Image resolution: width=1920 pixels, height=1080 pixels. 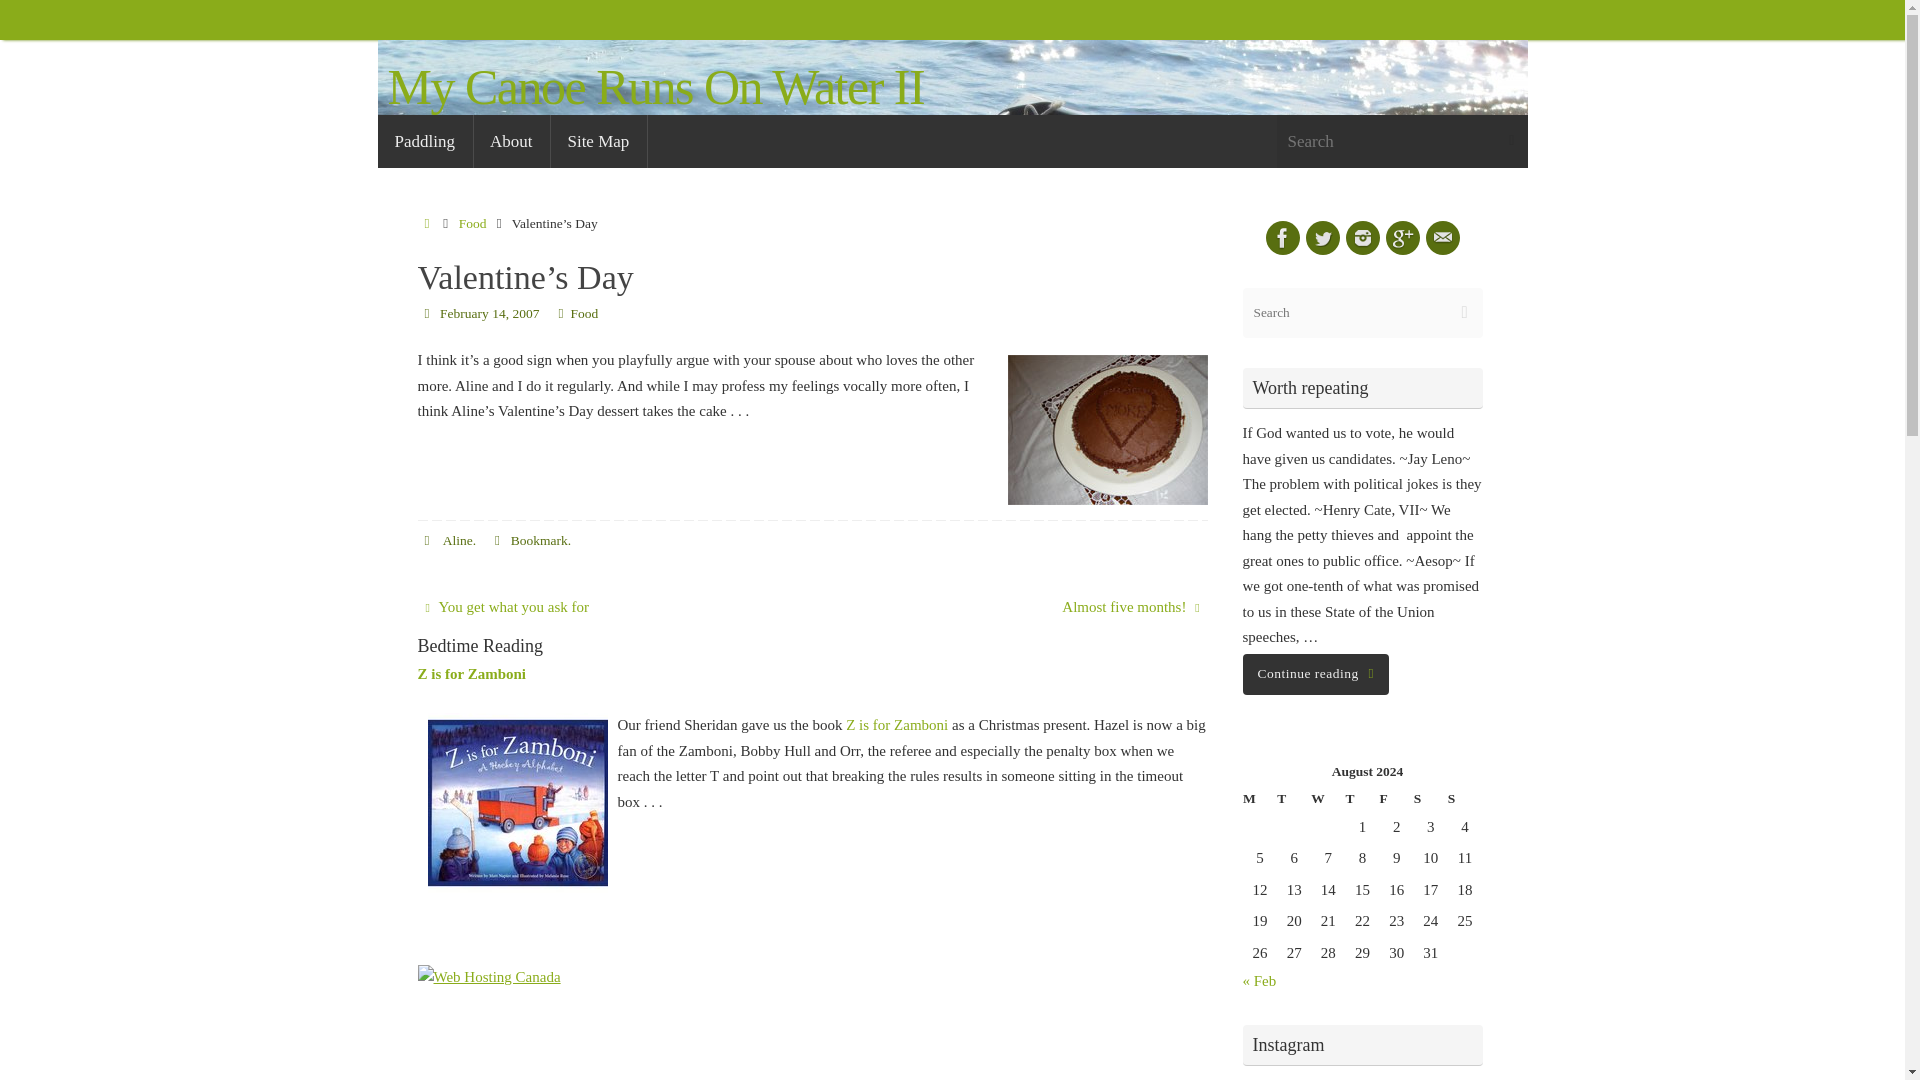 I want to click on GooglePlus, so click(x=1403, y=238).